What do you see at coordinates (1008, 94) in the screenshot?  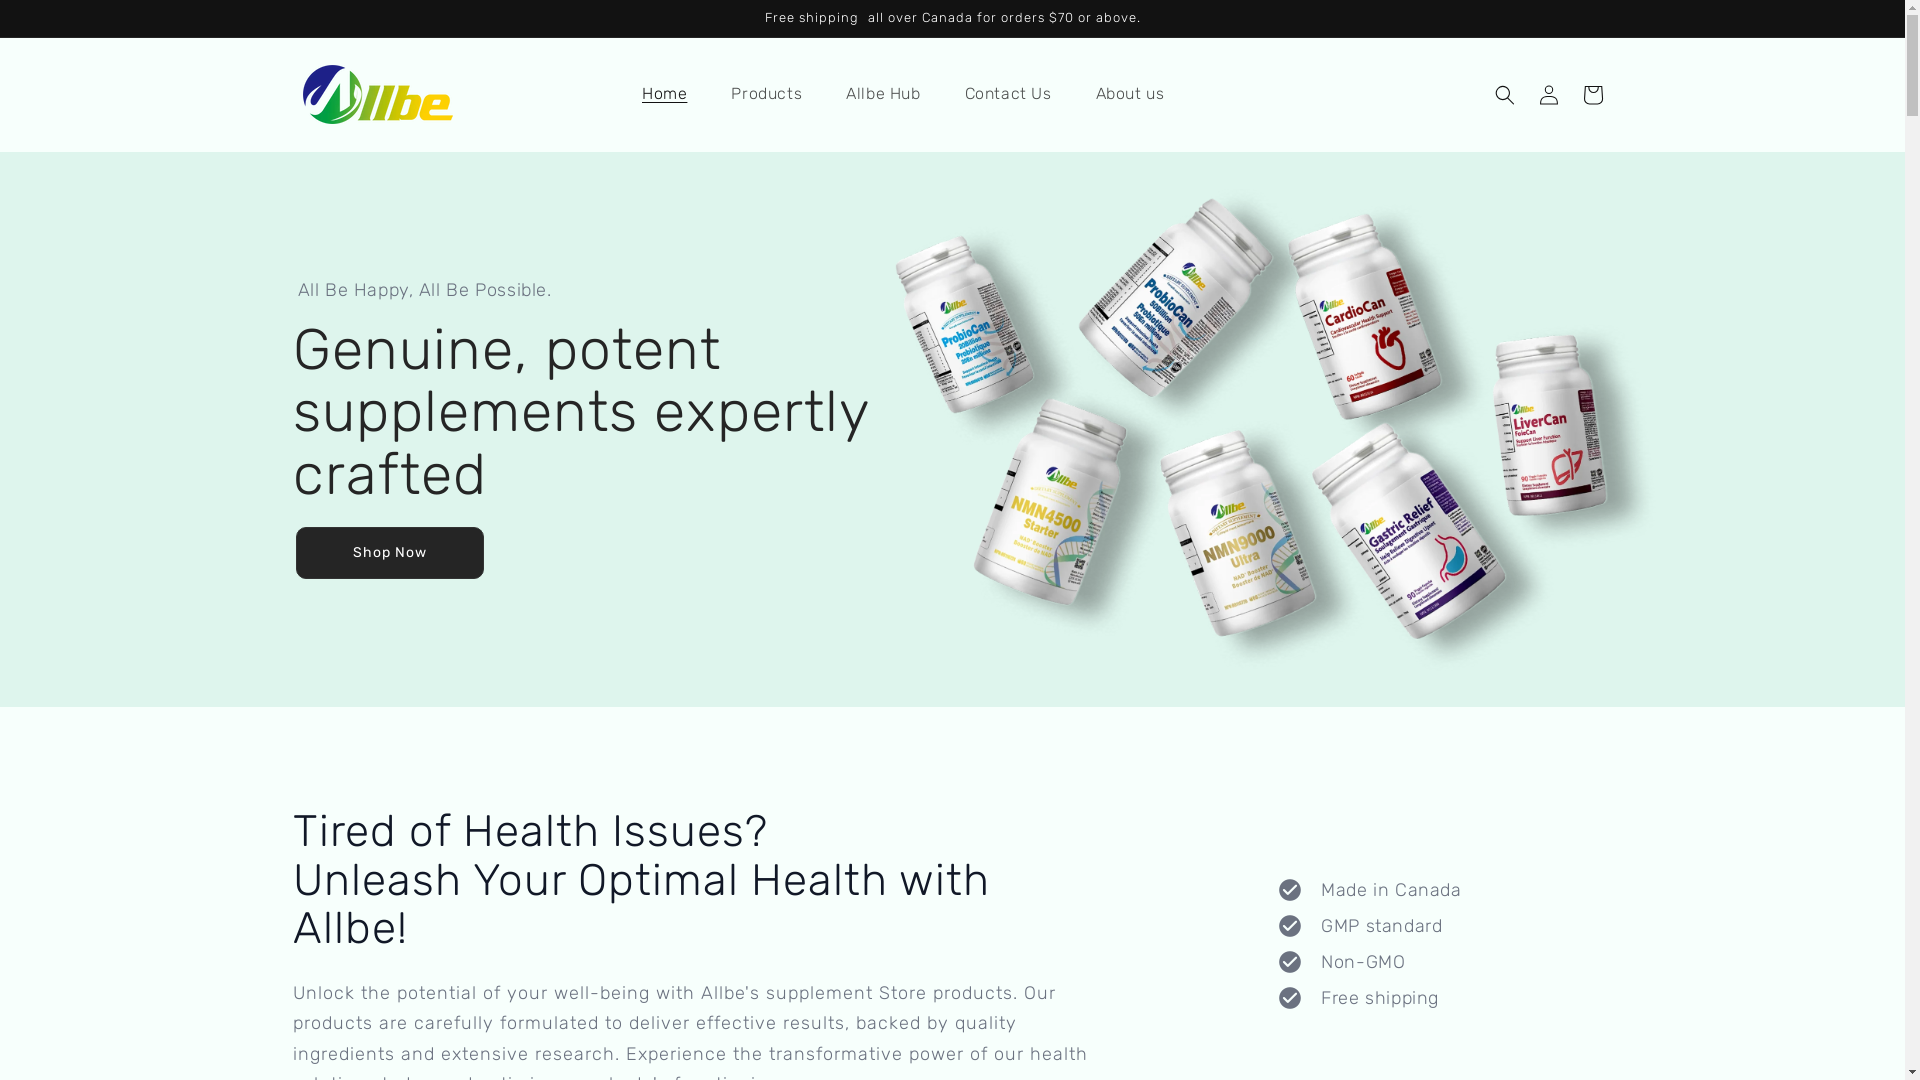 I see `Contact Us` at bounding box center [1008, 94].